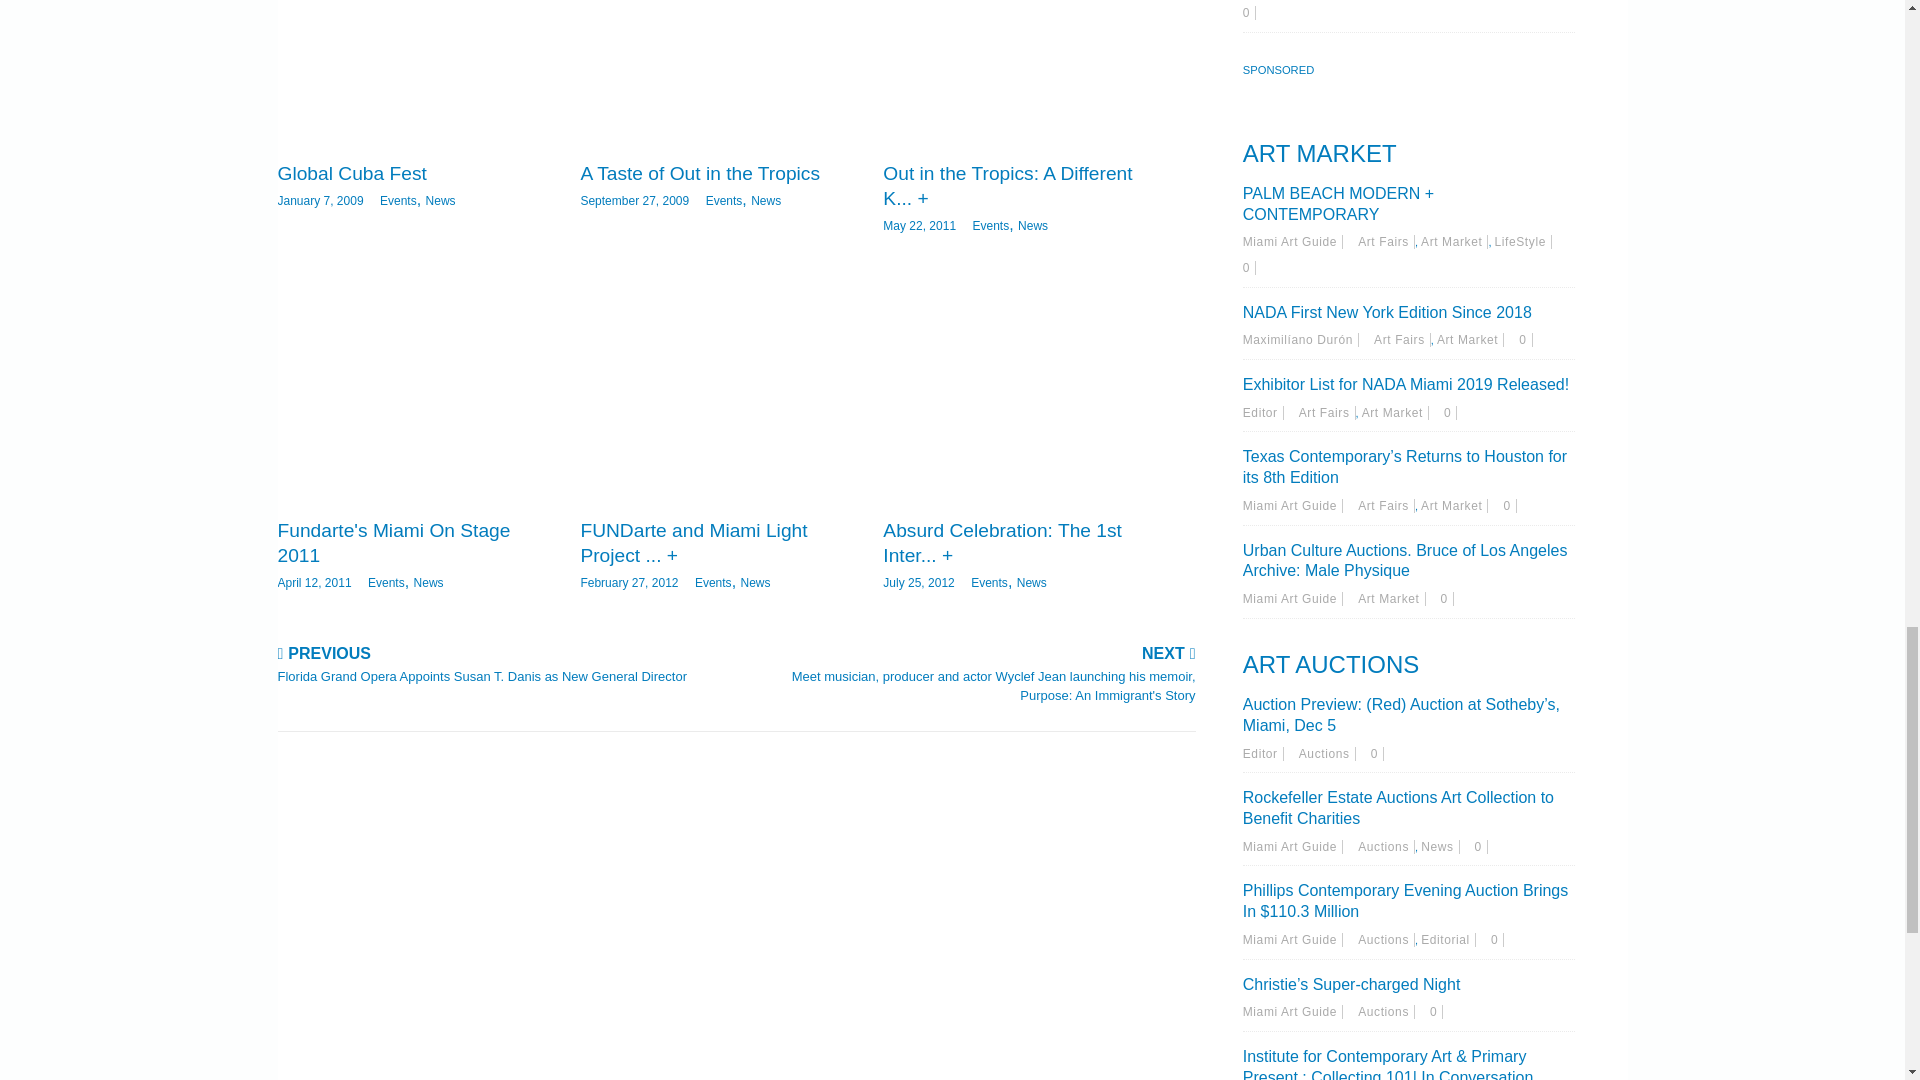 This screenshot has height=1080, width=1920. Describe the element at coordinates (699, 173) in the screenshot. I see `A Taste of Out in the Tropics` at that location.